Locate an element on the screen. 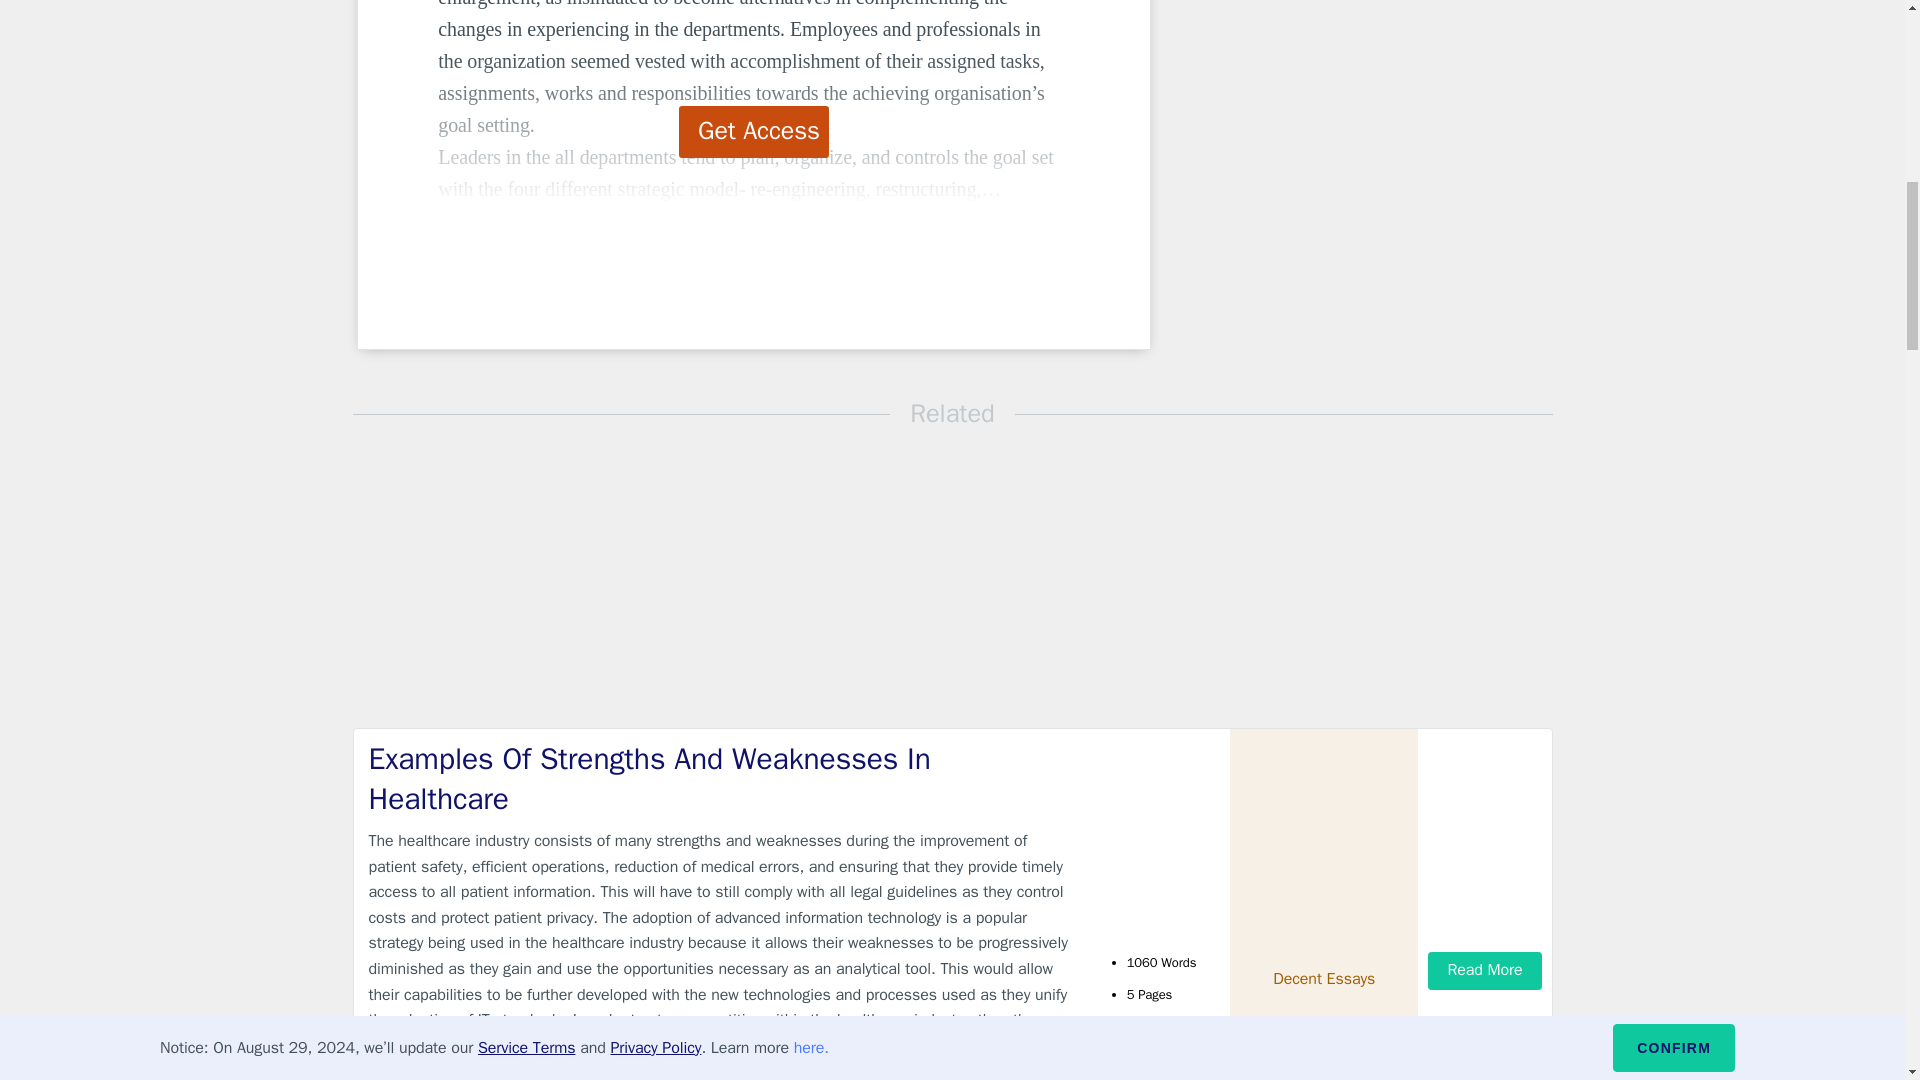  Read More is located at coordinates (1484, 970).